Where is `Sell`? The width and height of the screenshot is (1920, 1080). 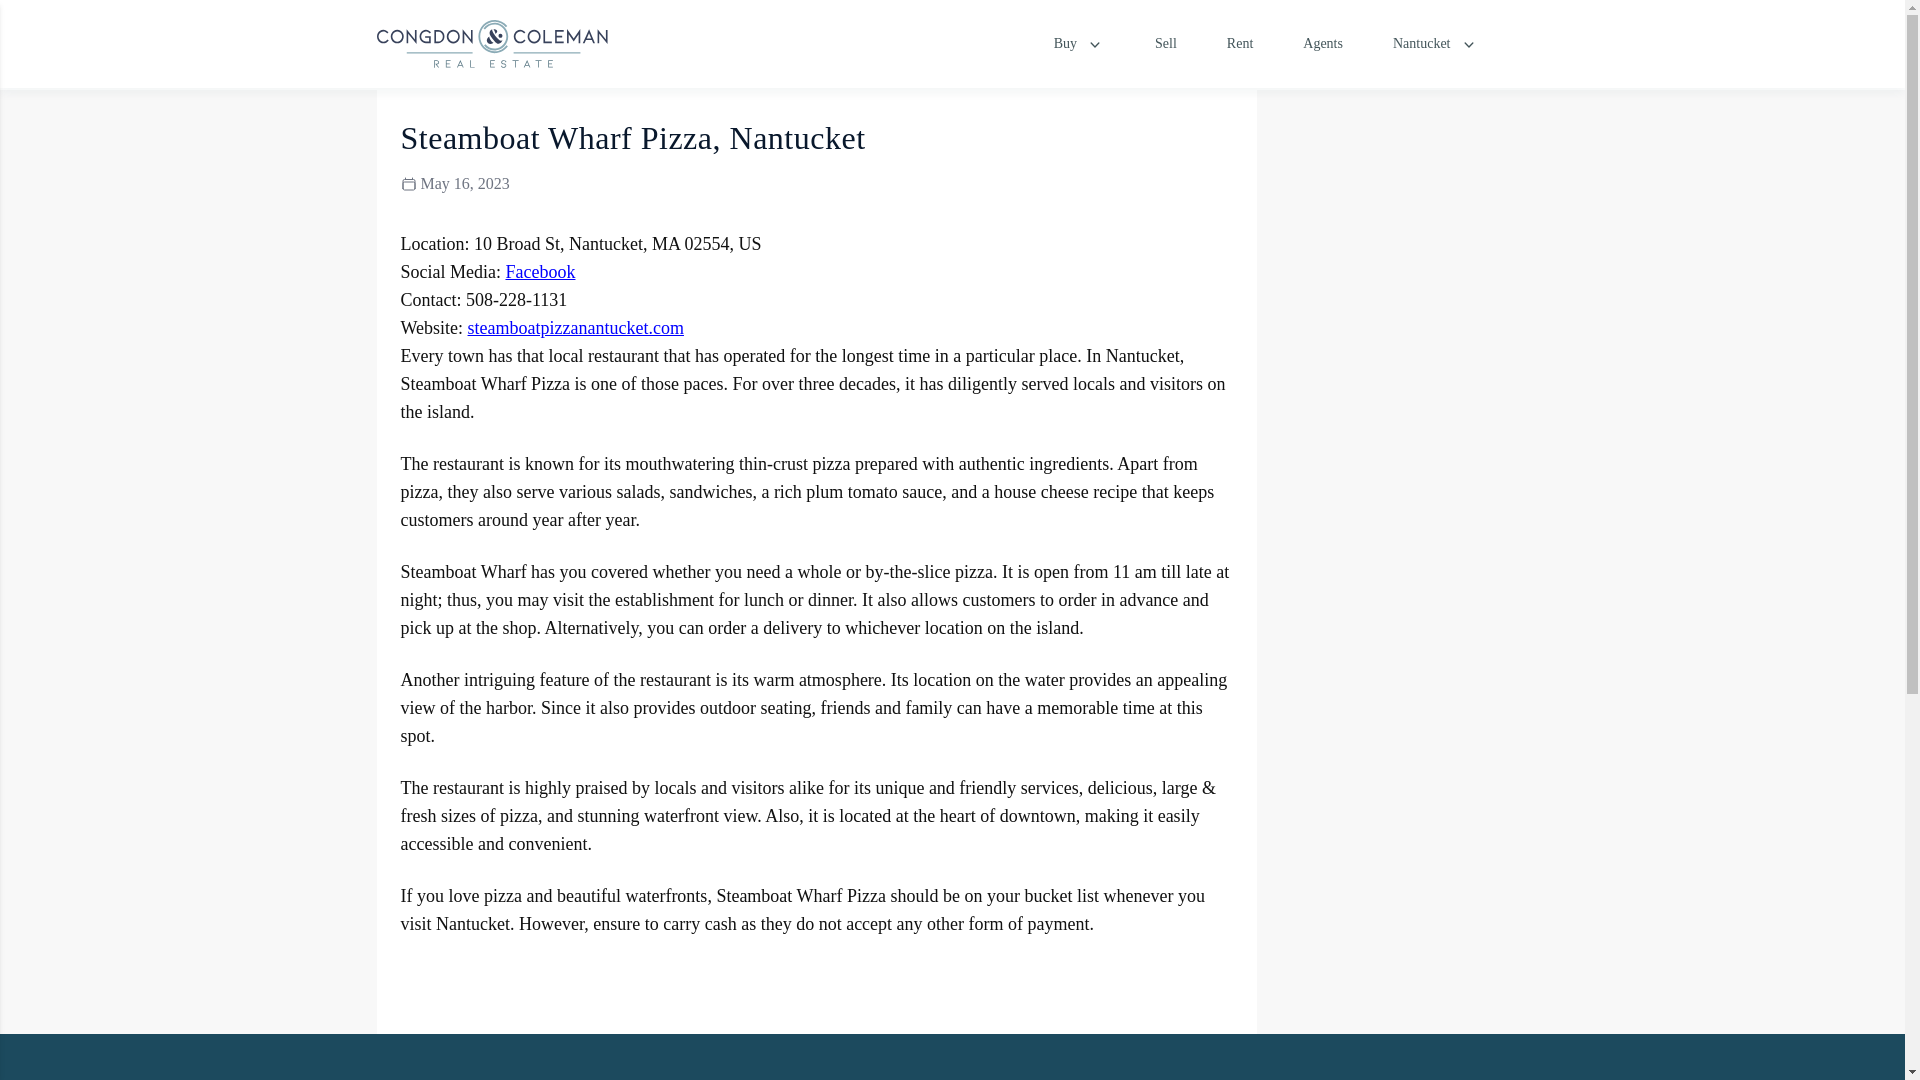
Sell is located at coordinates (1166, 44).